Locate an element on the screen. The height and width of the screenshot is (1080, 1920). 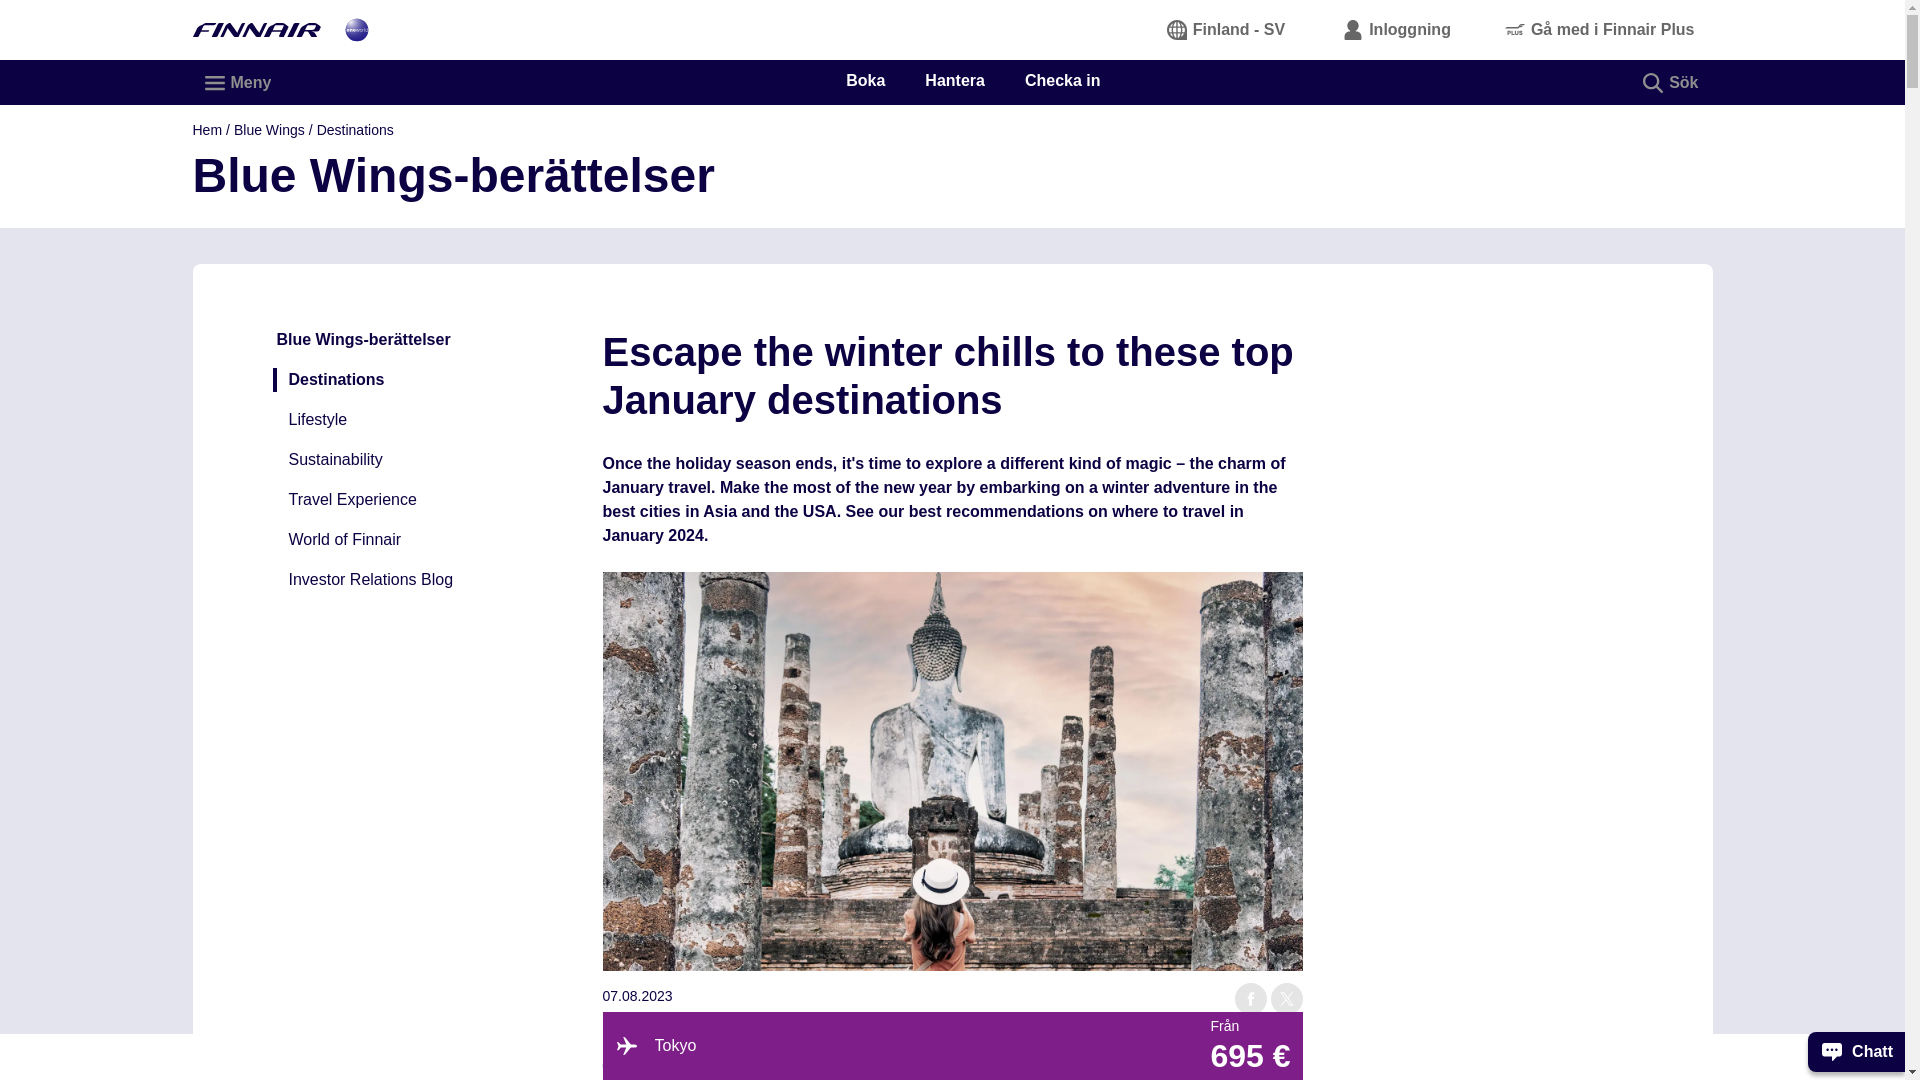
Hantera is located at coordinates (954, 80).